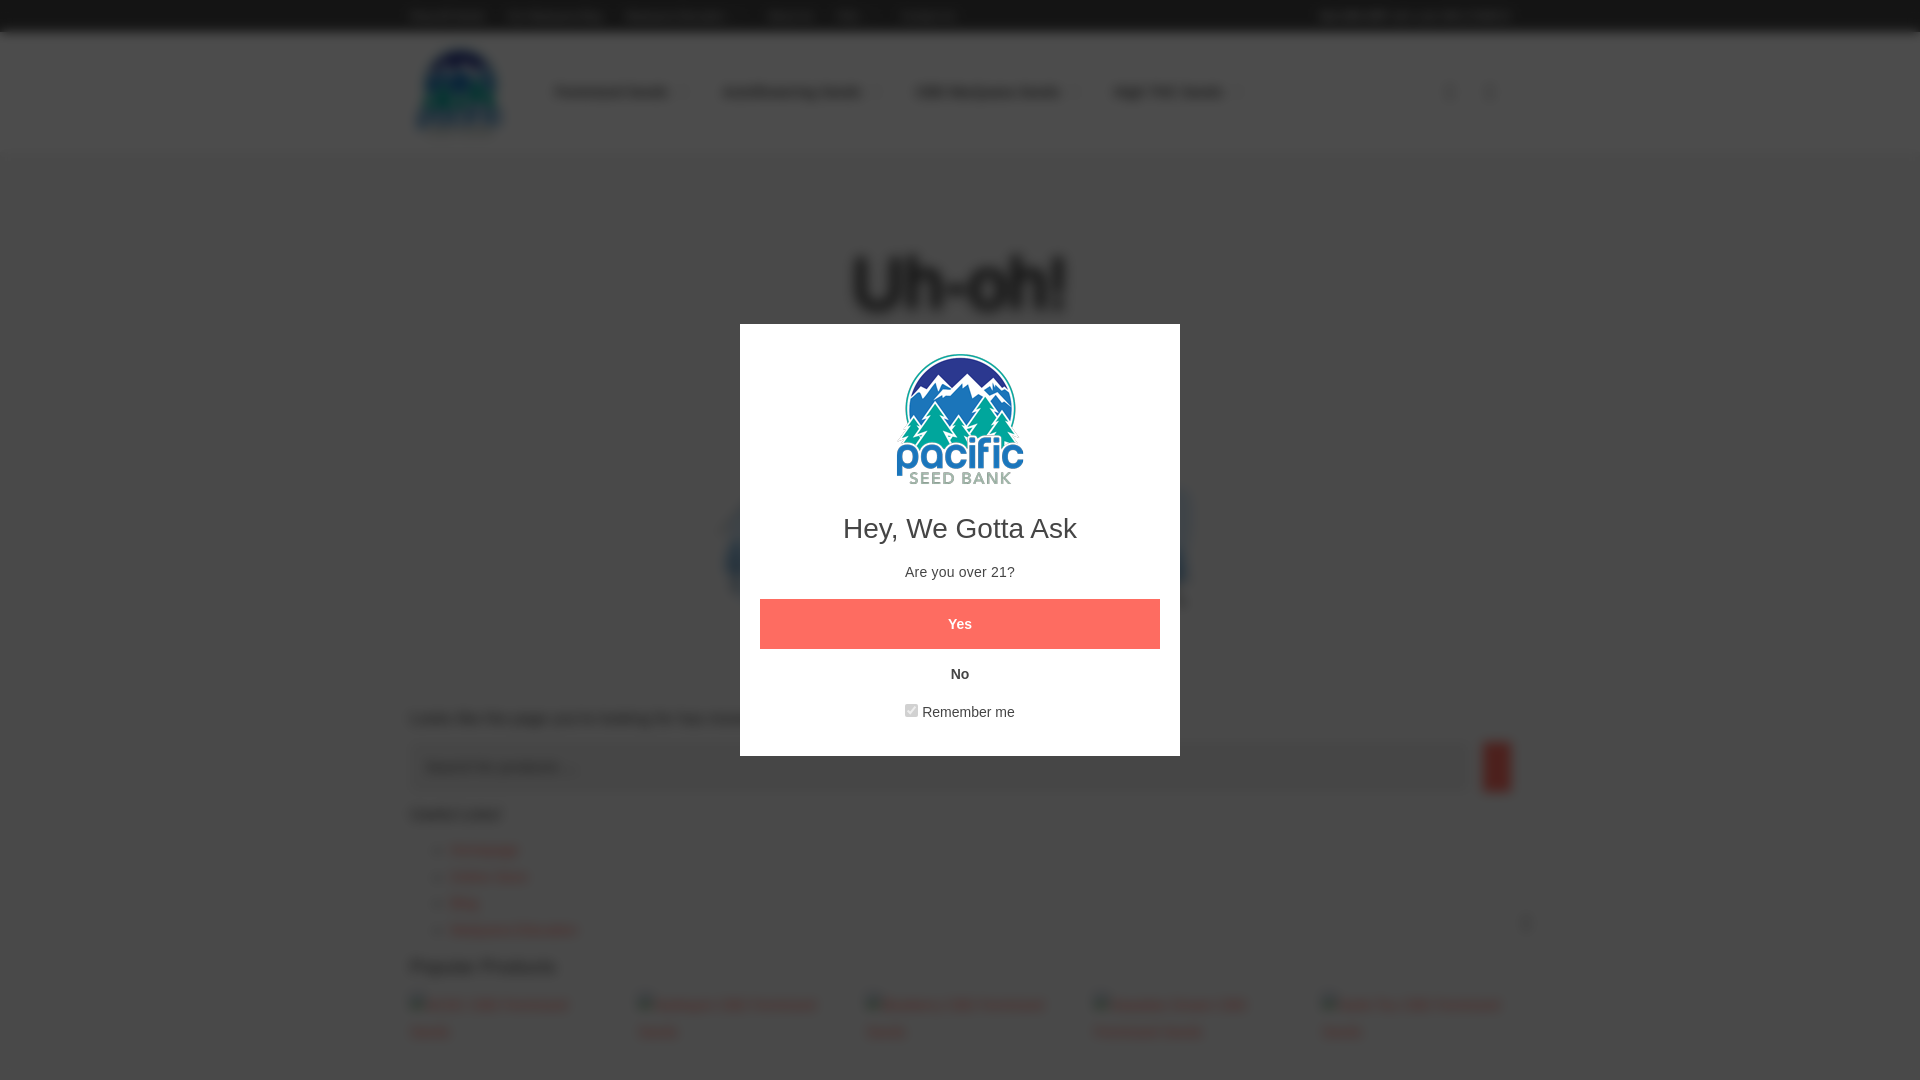 This screenshot has width=1920, height=1080. I want to click on Marijuana Education, so click(686, 15).